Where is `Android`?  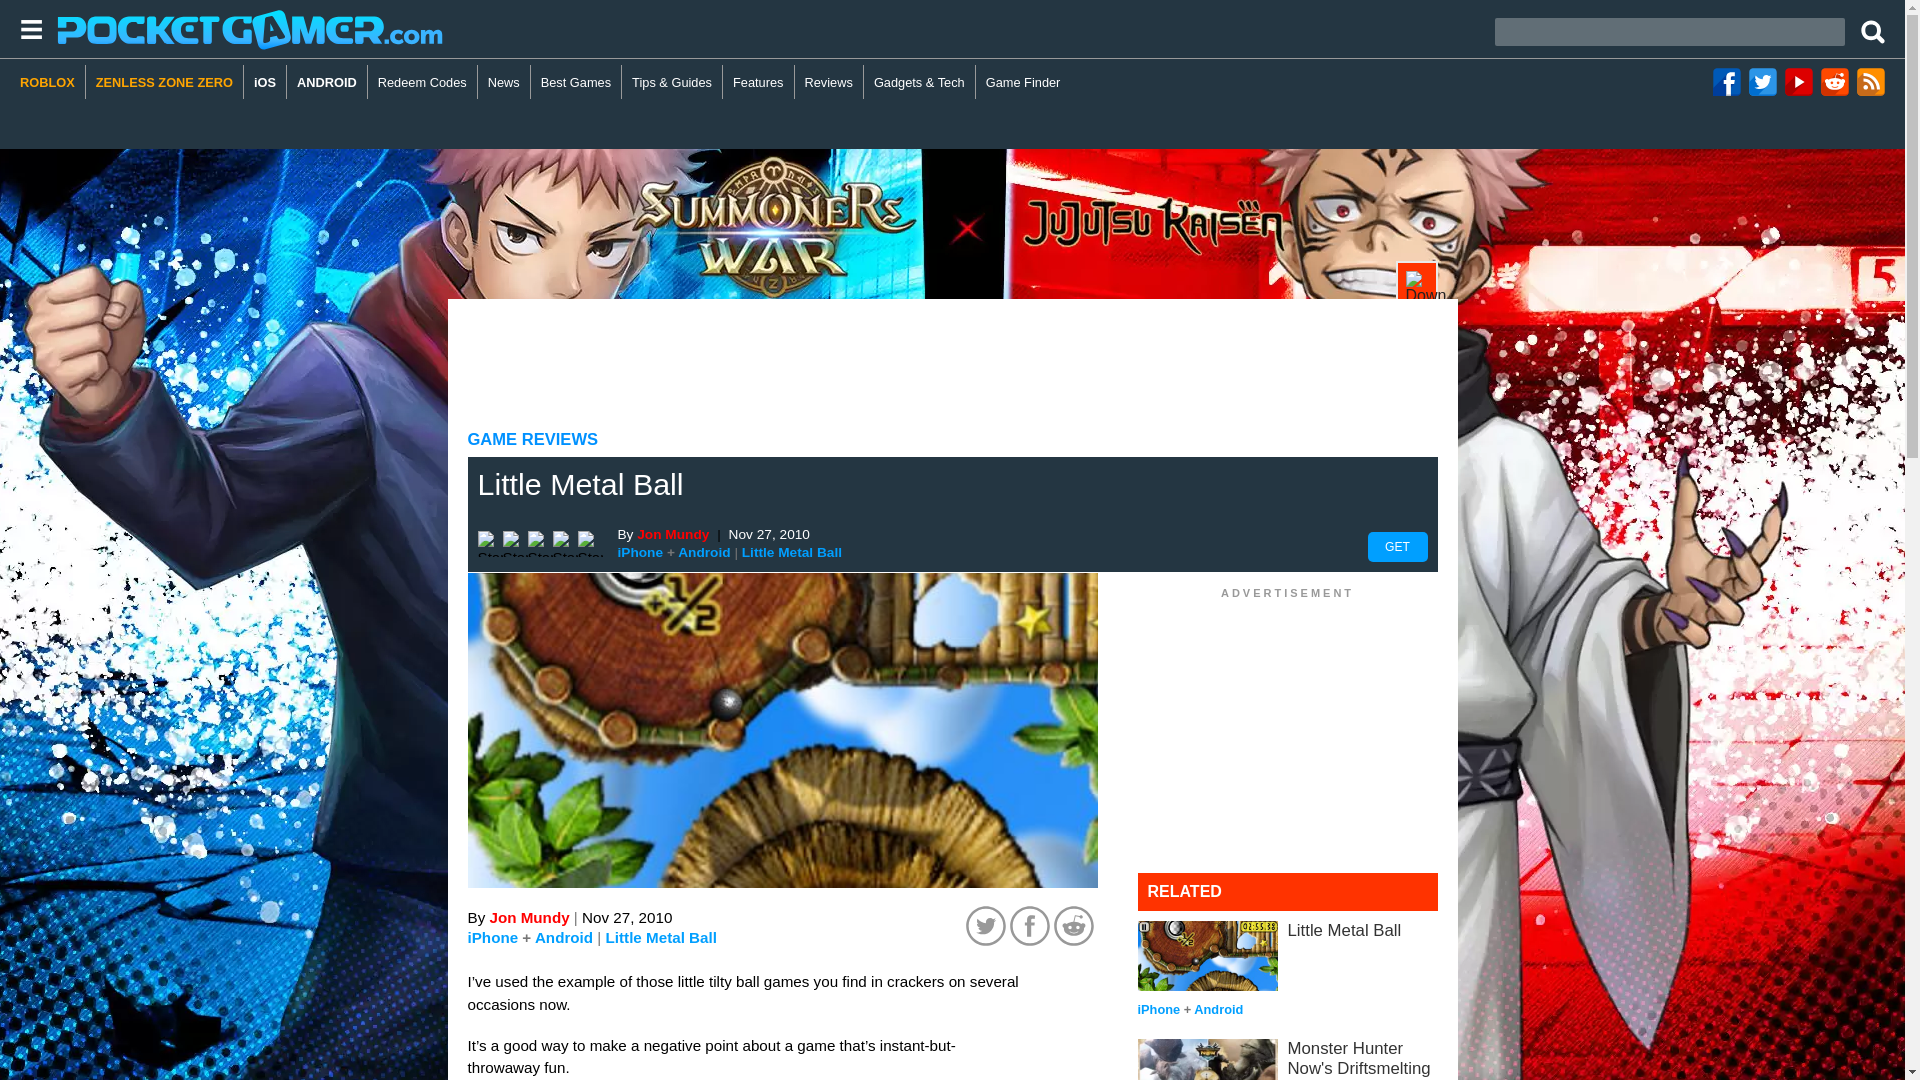
Android is located at coordinates (703, 552).